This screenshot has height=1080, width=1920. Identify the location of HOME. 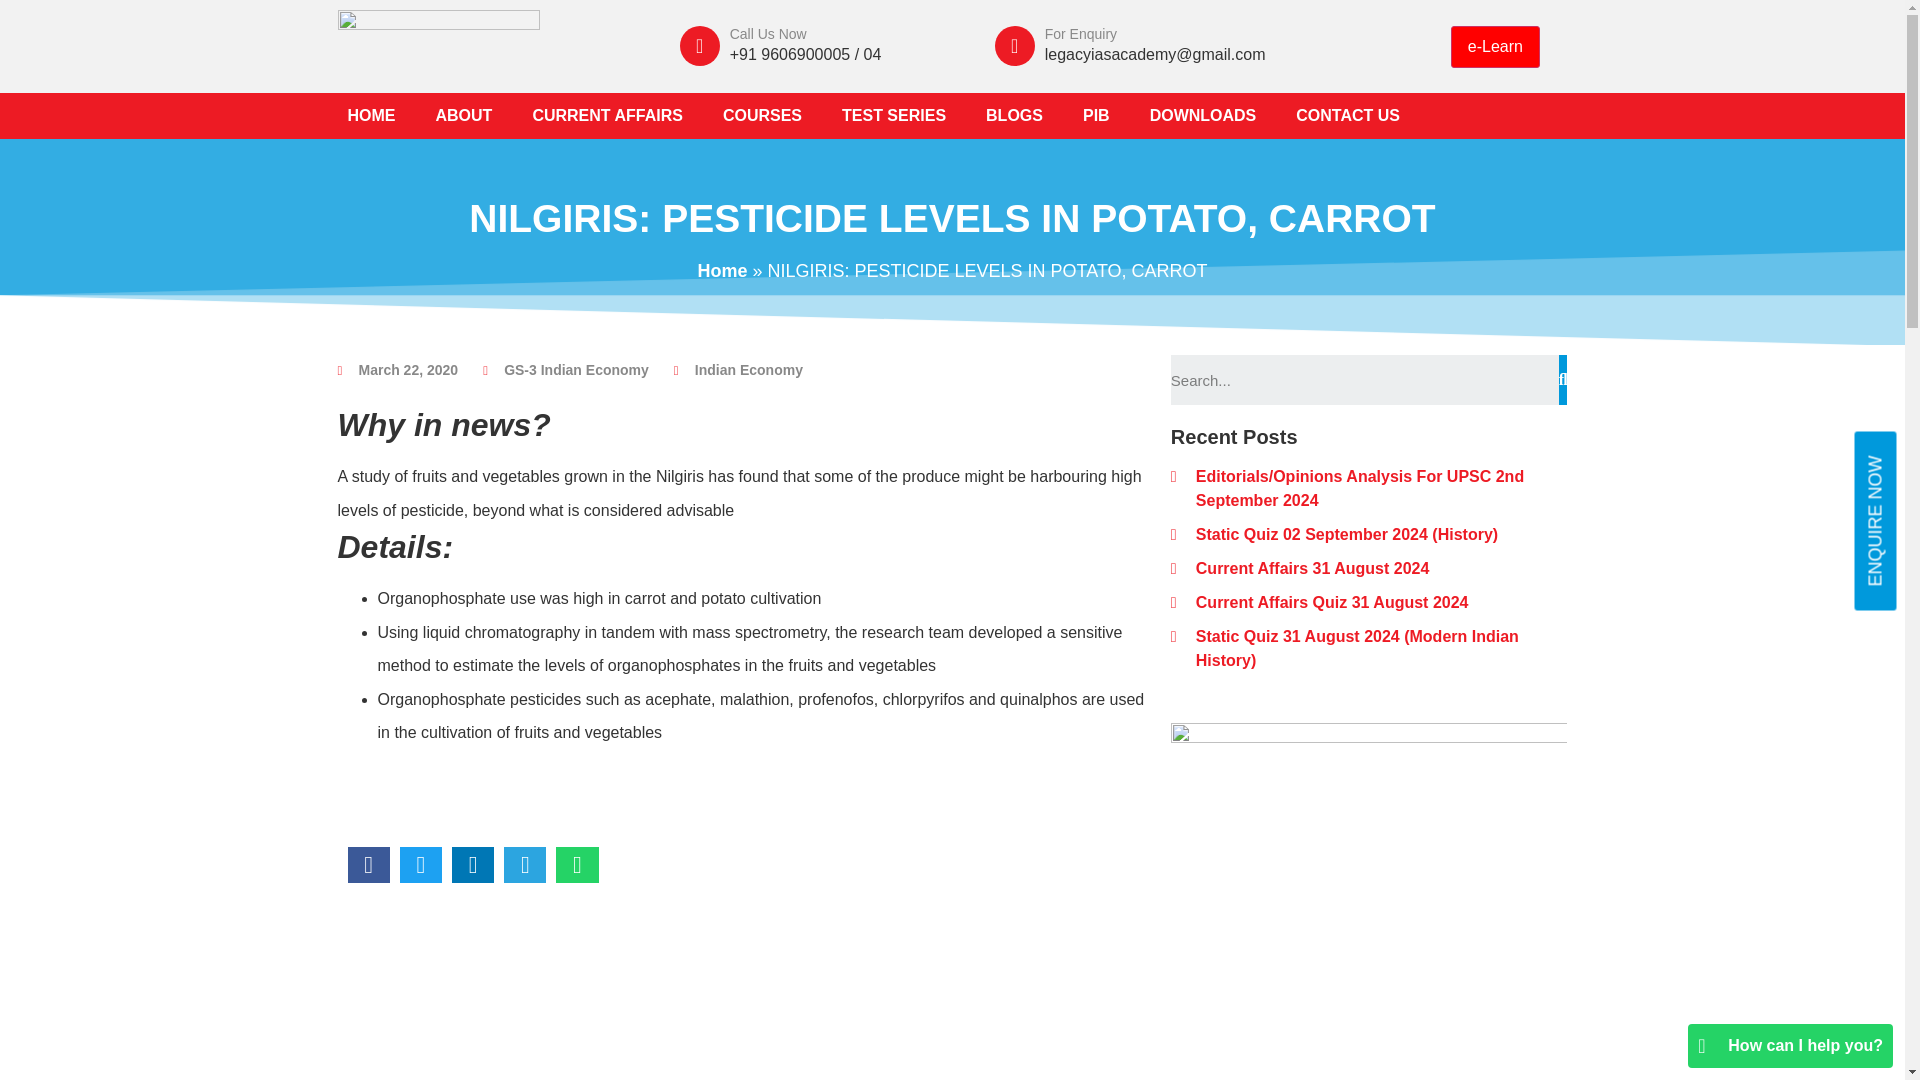
(372, 116).